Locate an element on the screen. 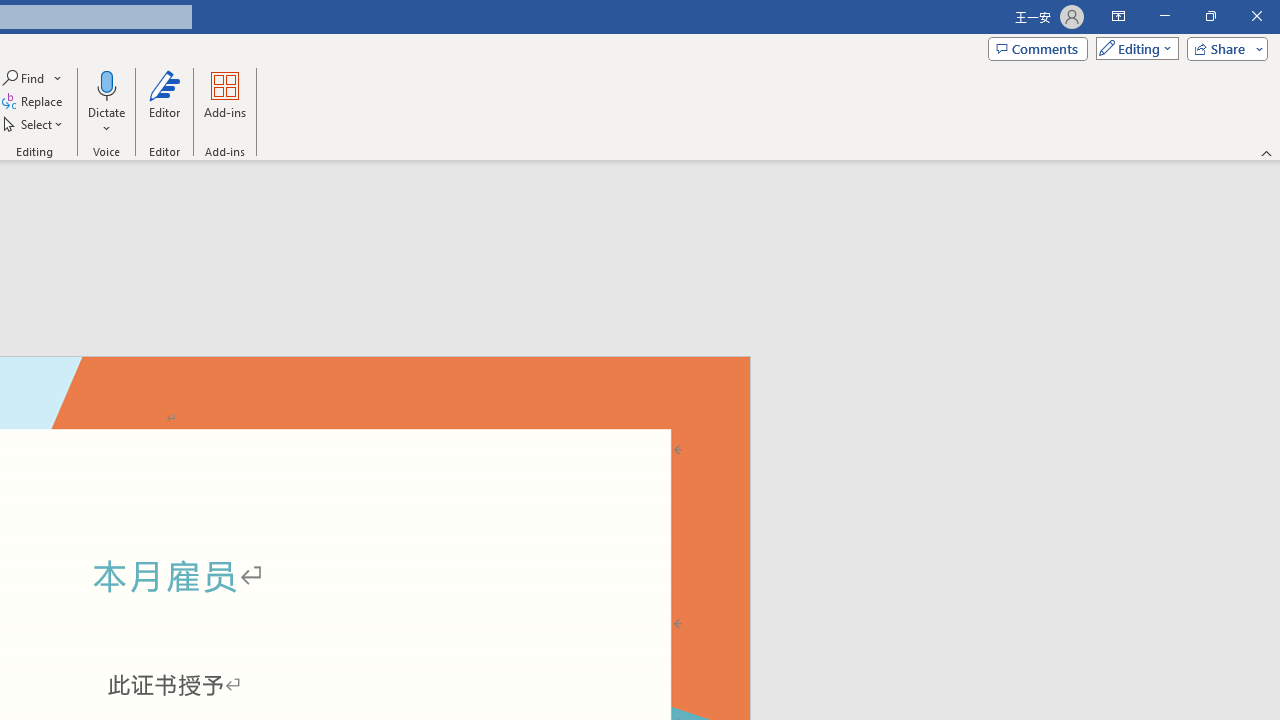 The image size is (1280, 720). Editor is located at coordinates (164, 102).